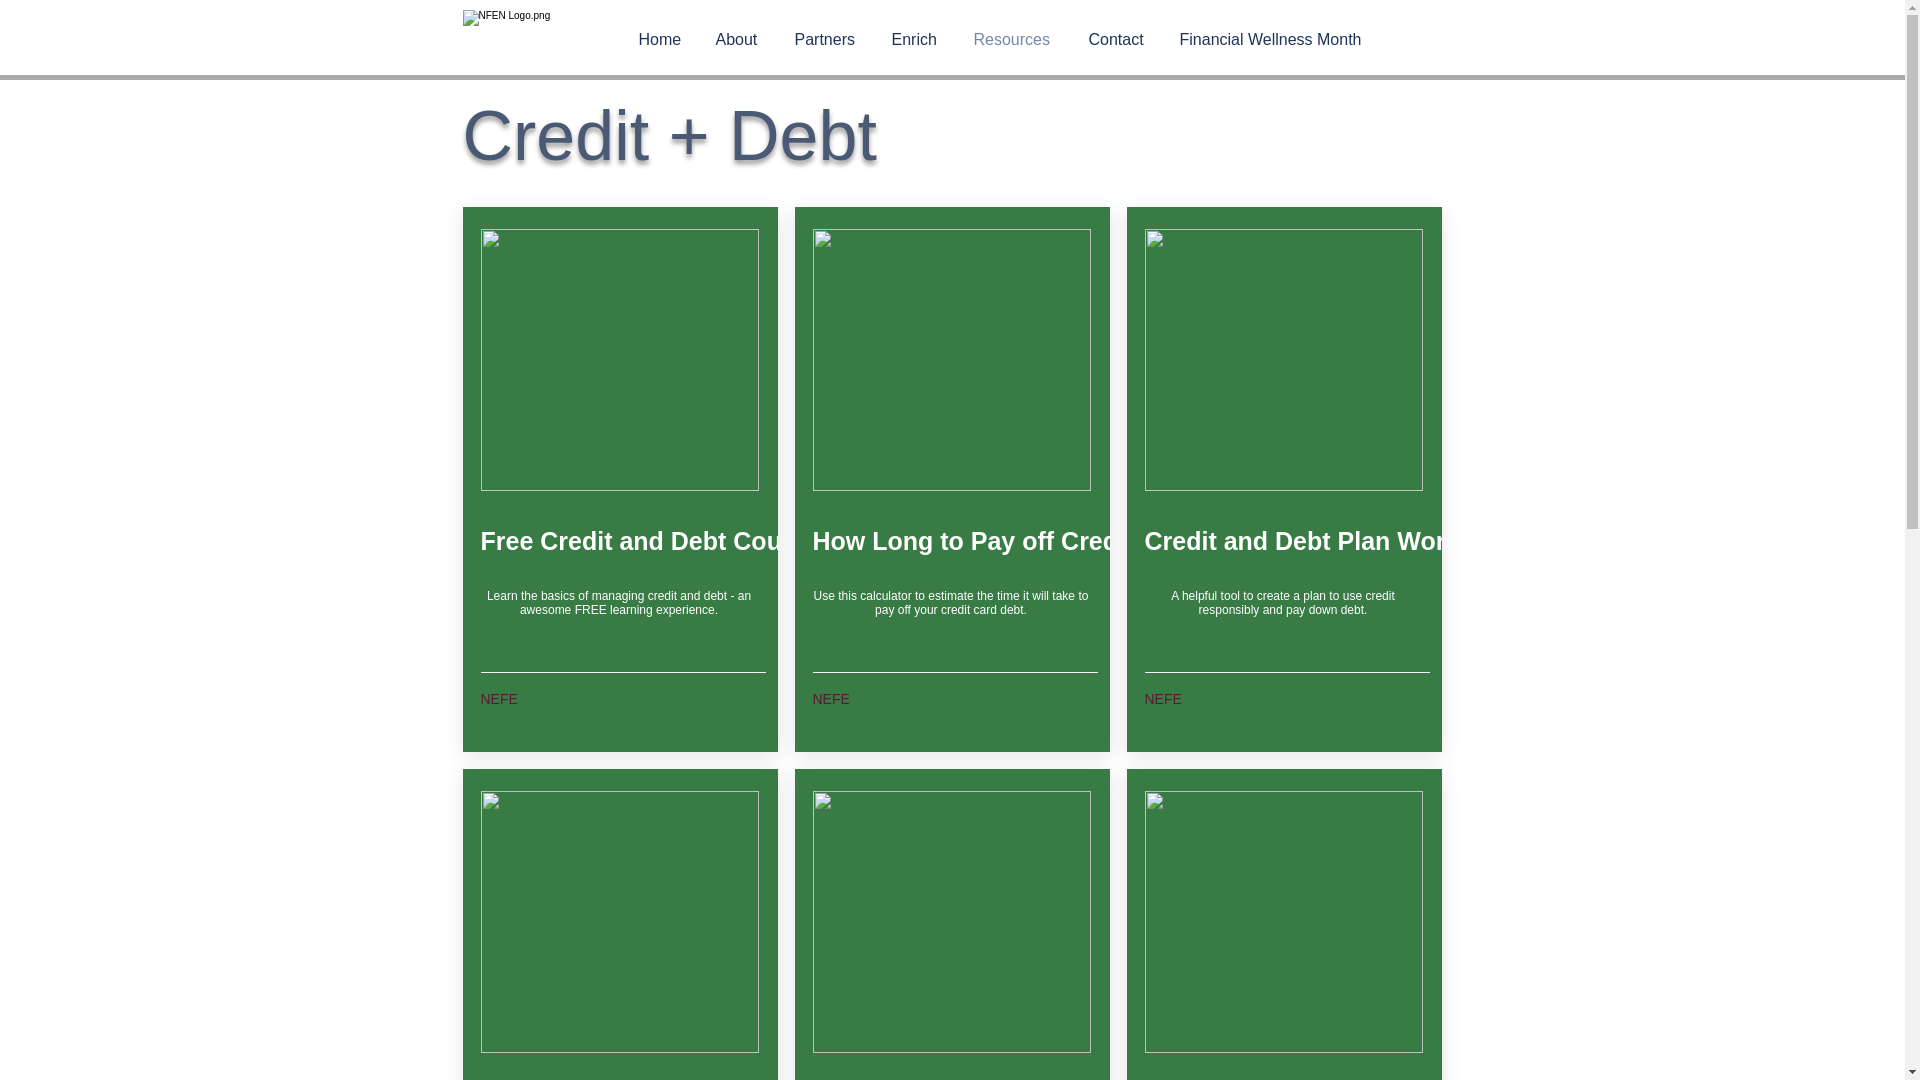  Describe the element at coordinates (1320, 1072) in the screenshot. I see `Build Credit and Control Debt` at that location.